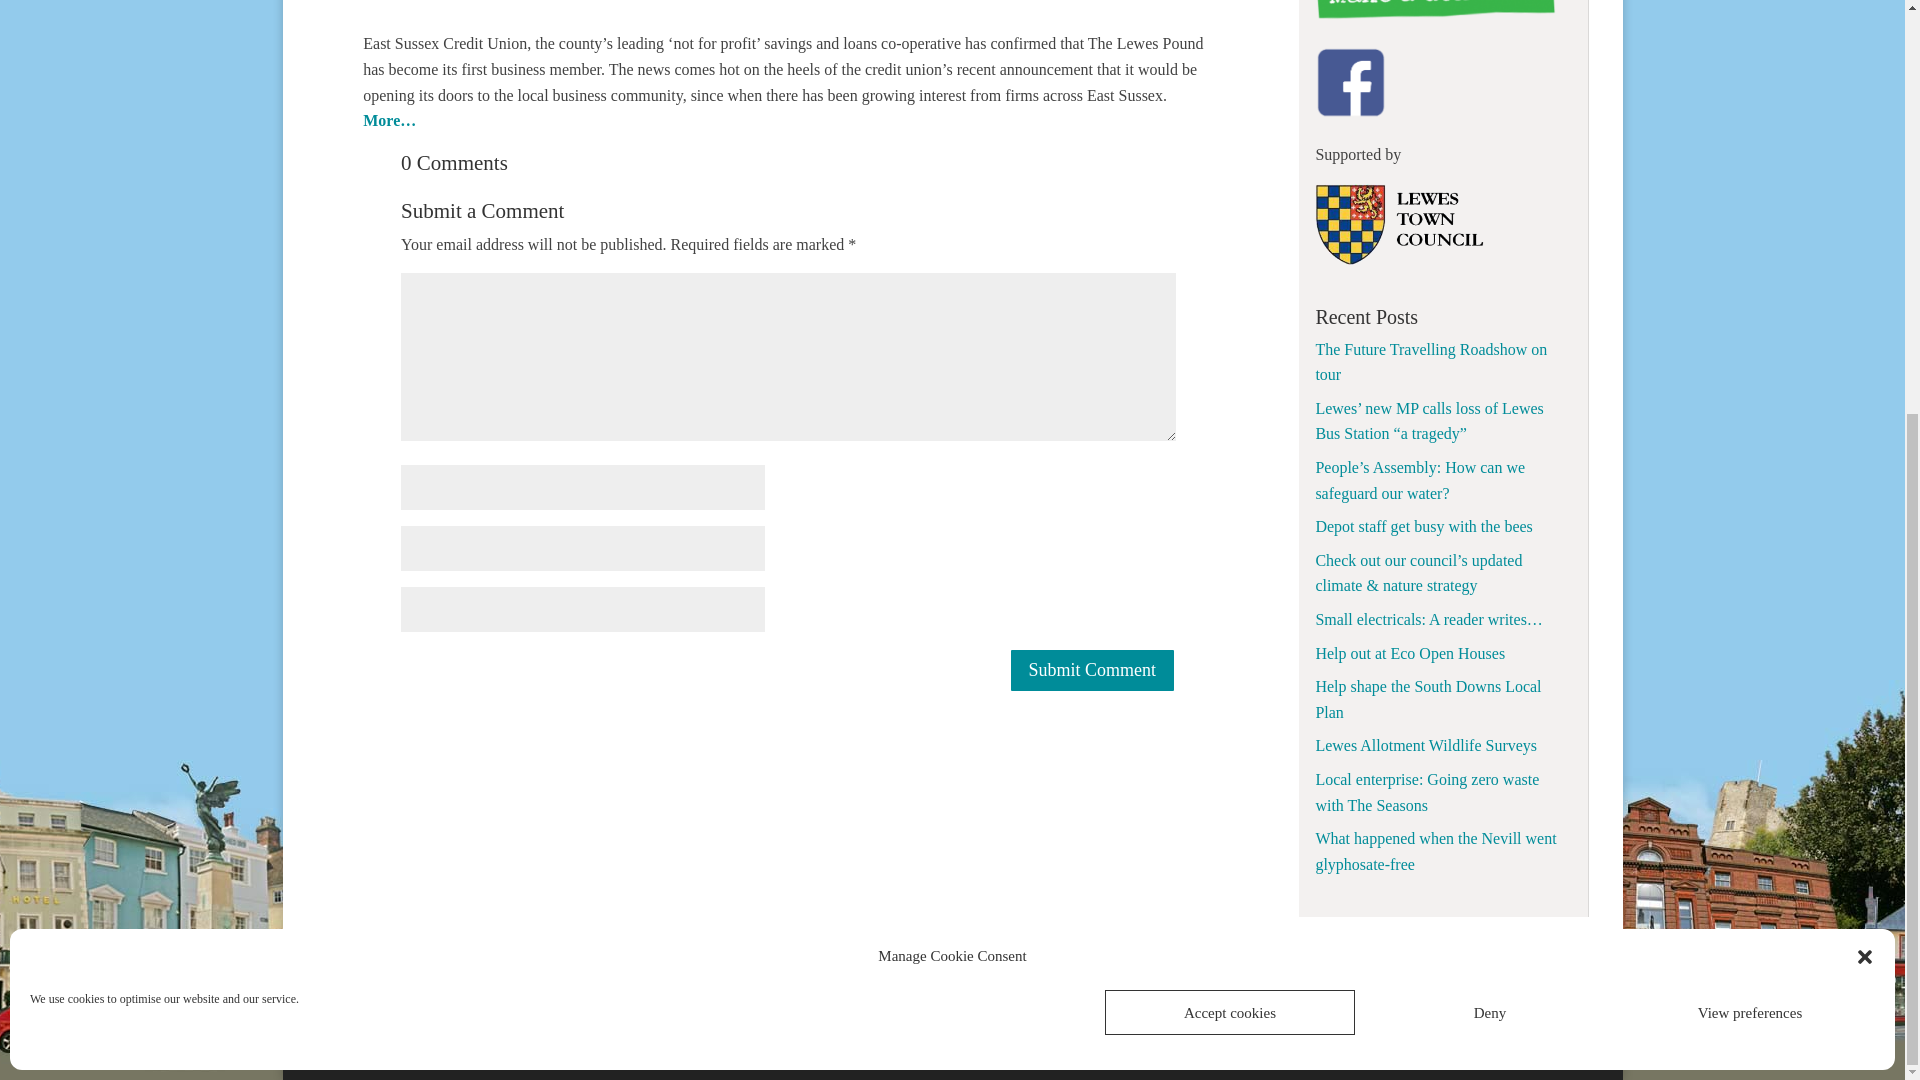  I want to click on View preferences, so click(1750, 349).